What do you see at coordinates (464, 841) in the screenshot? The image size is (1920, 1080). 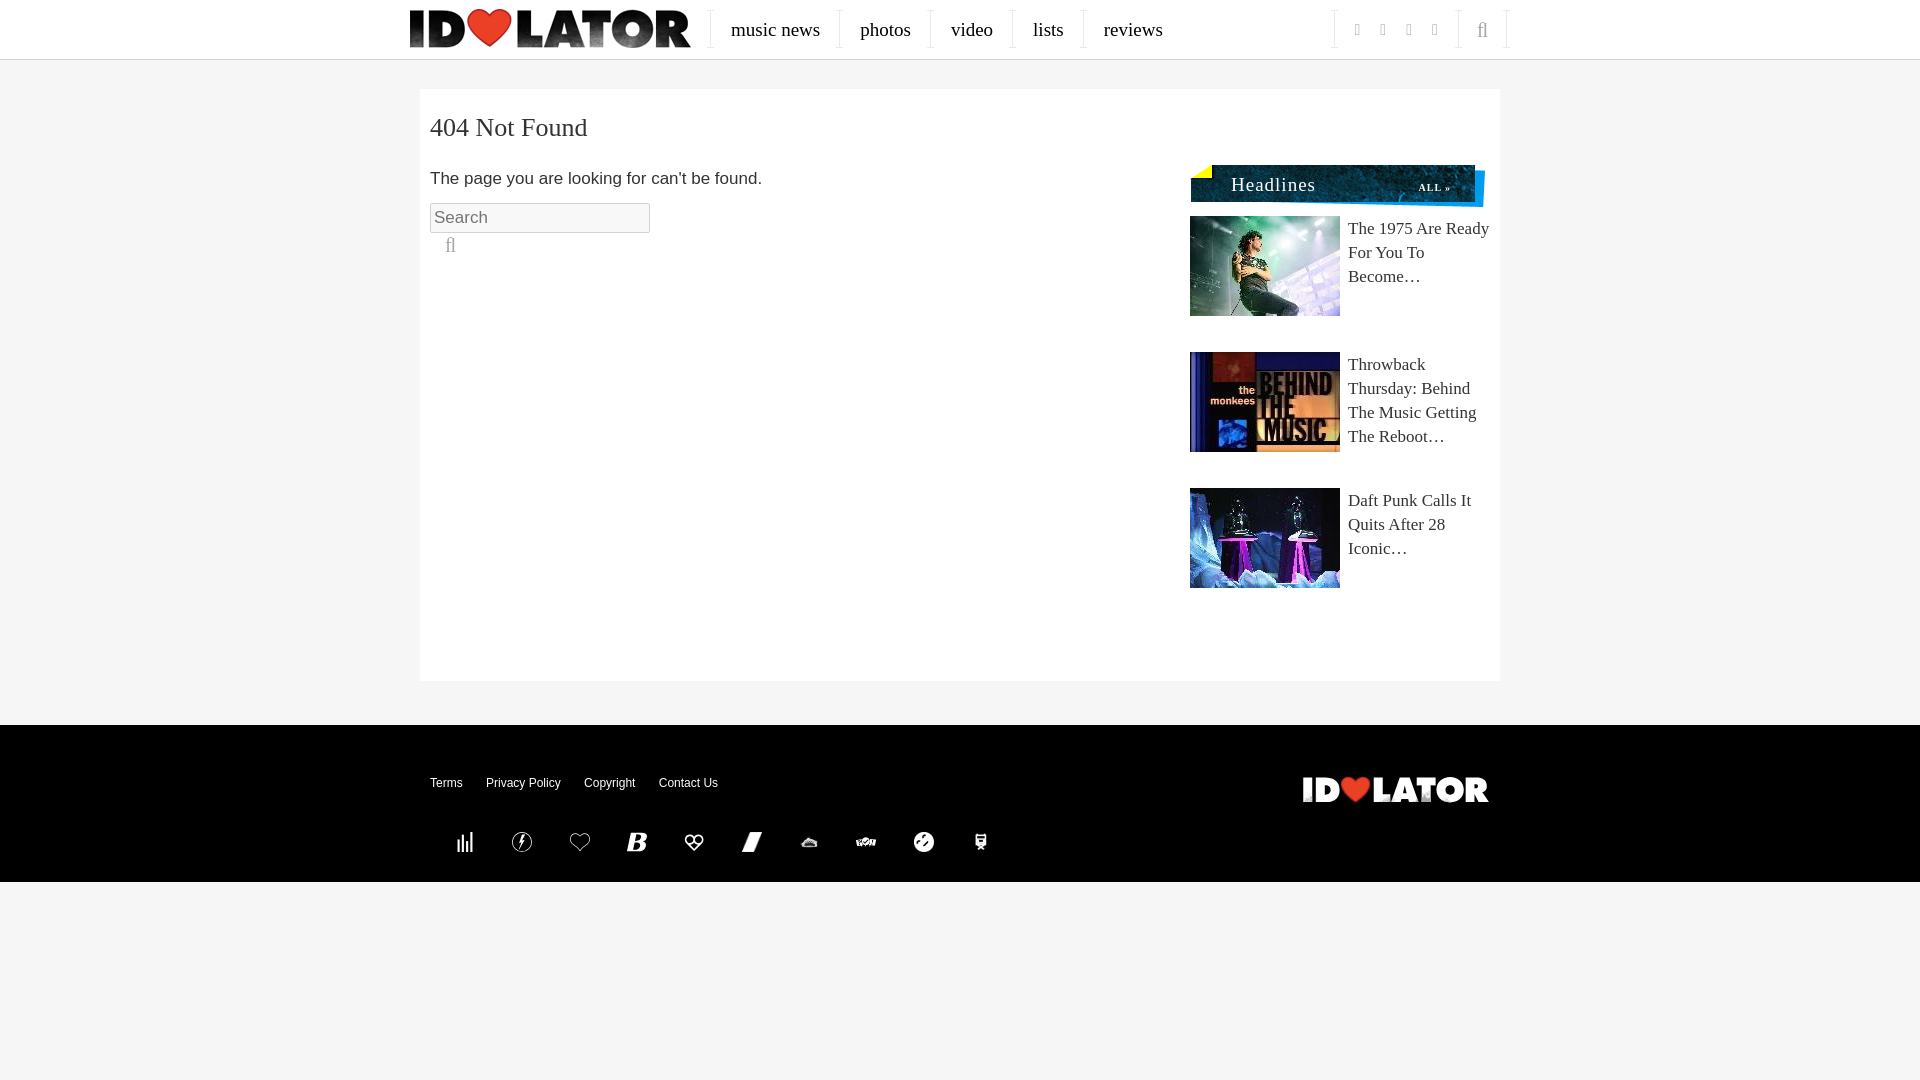 I see `Pure Volume` at bounding box center [464, 841].